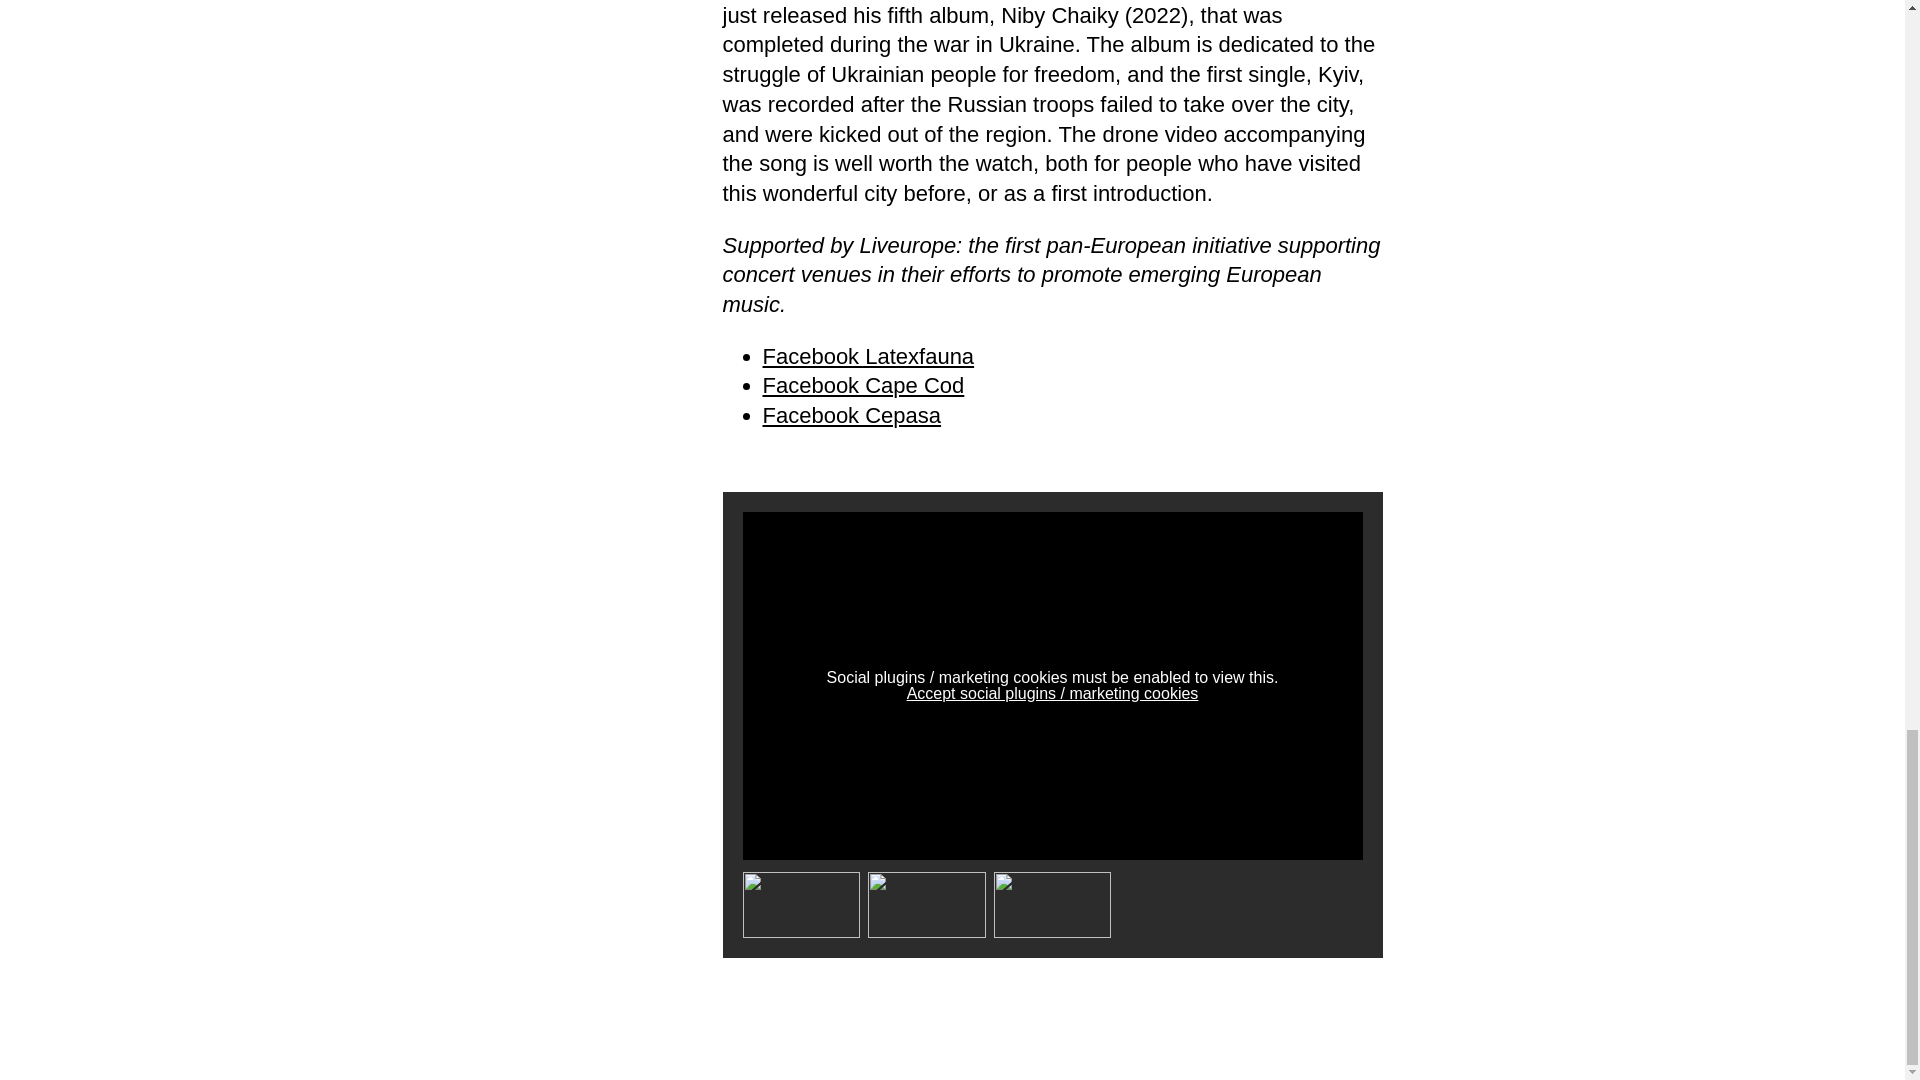 The image size is (1920, 1080). Describe the element at coordinates (868, 356) in the screenshot. I see `Facebook Latexfauna` at that location.